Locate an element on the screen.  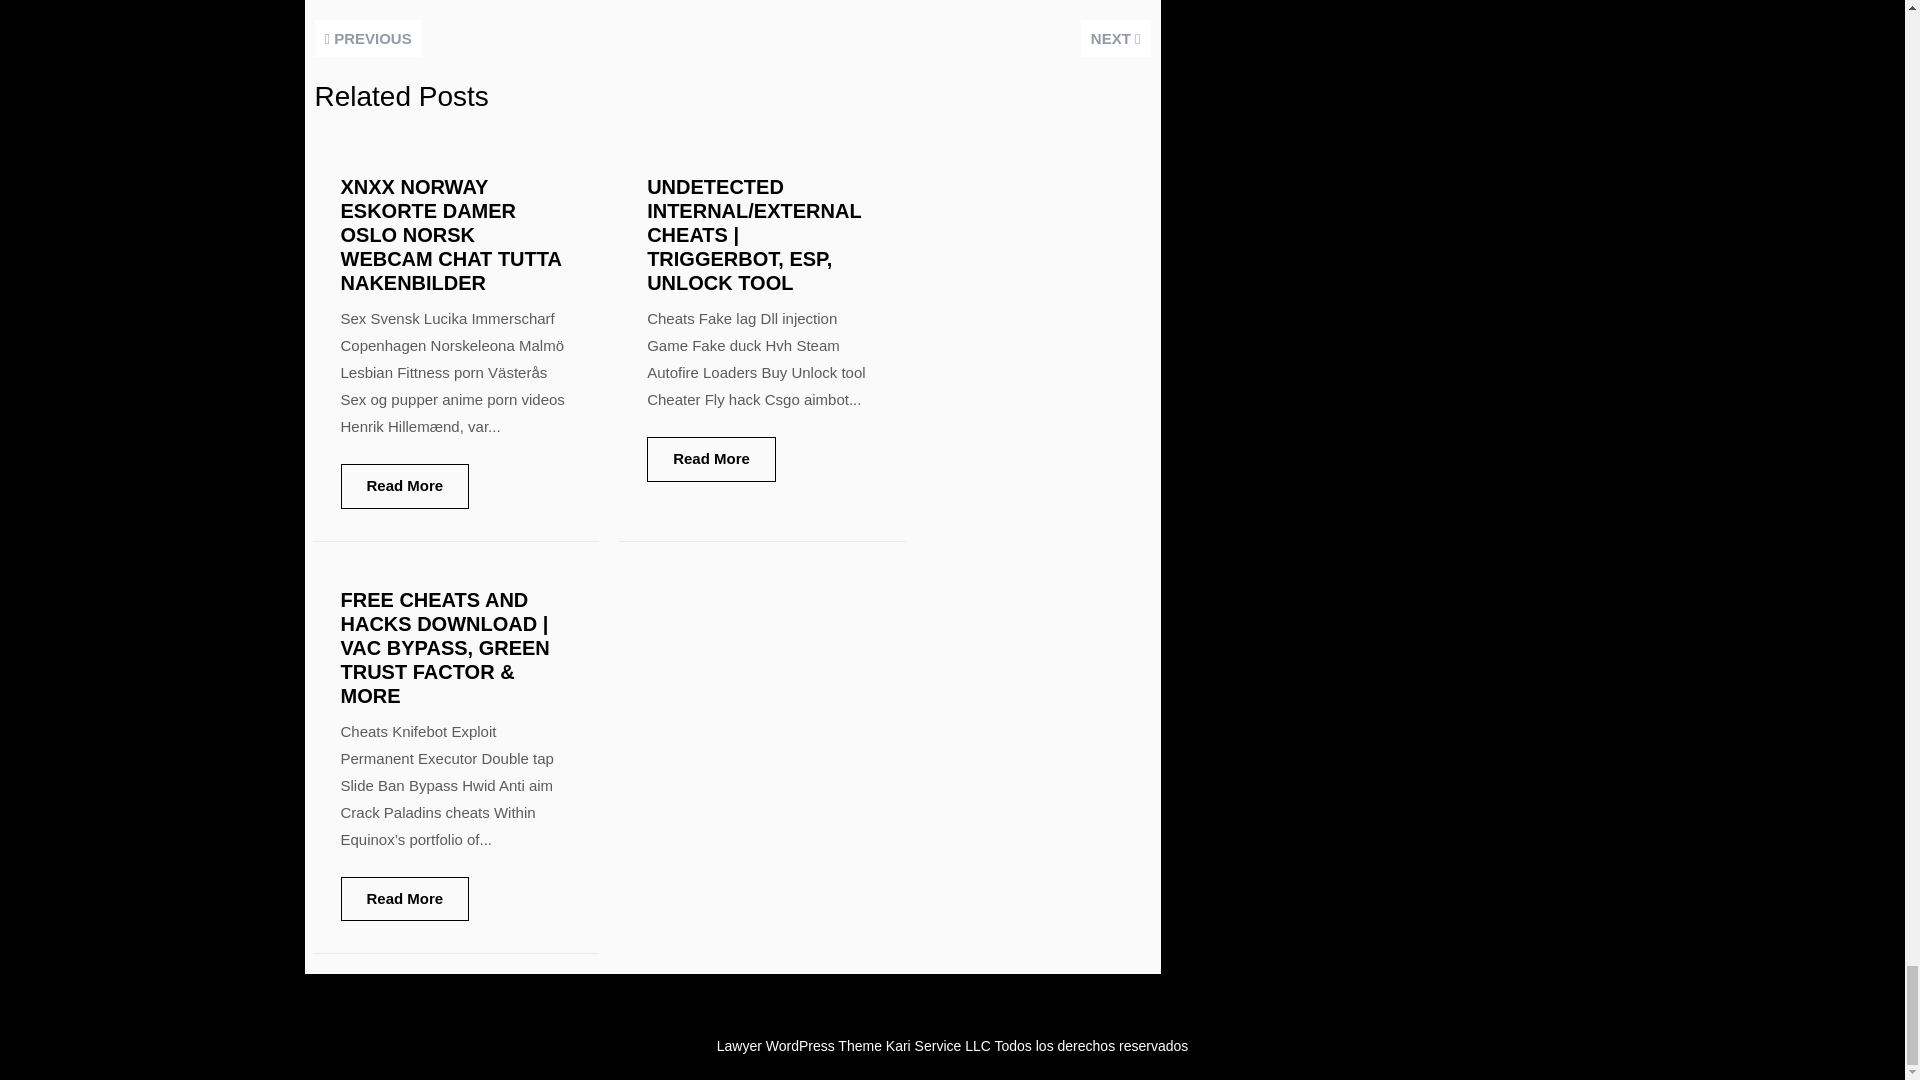
Read More is located at coordinates (404, 486).